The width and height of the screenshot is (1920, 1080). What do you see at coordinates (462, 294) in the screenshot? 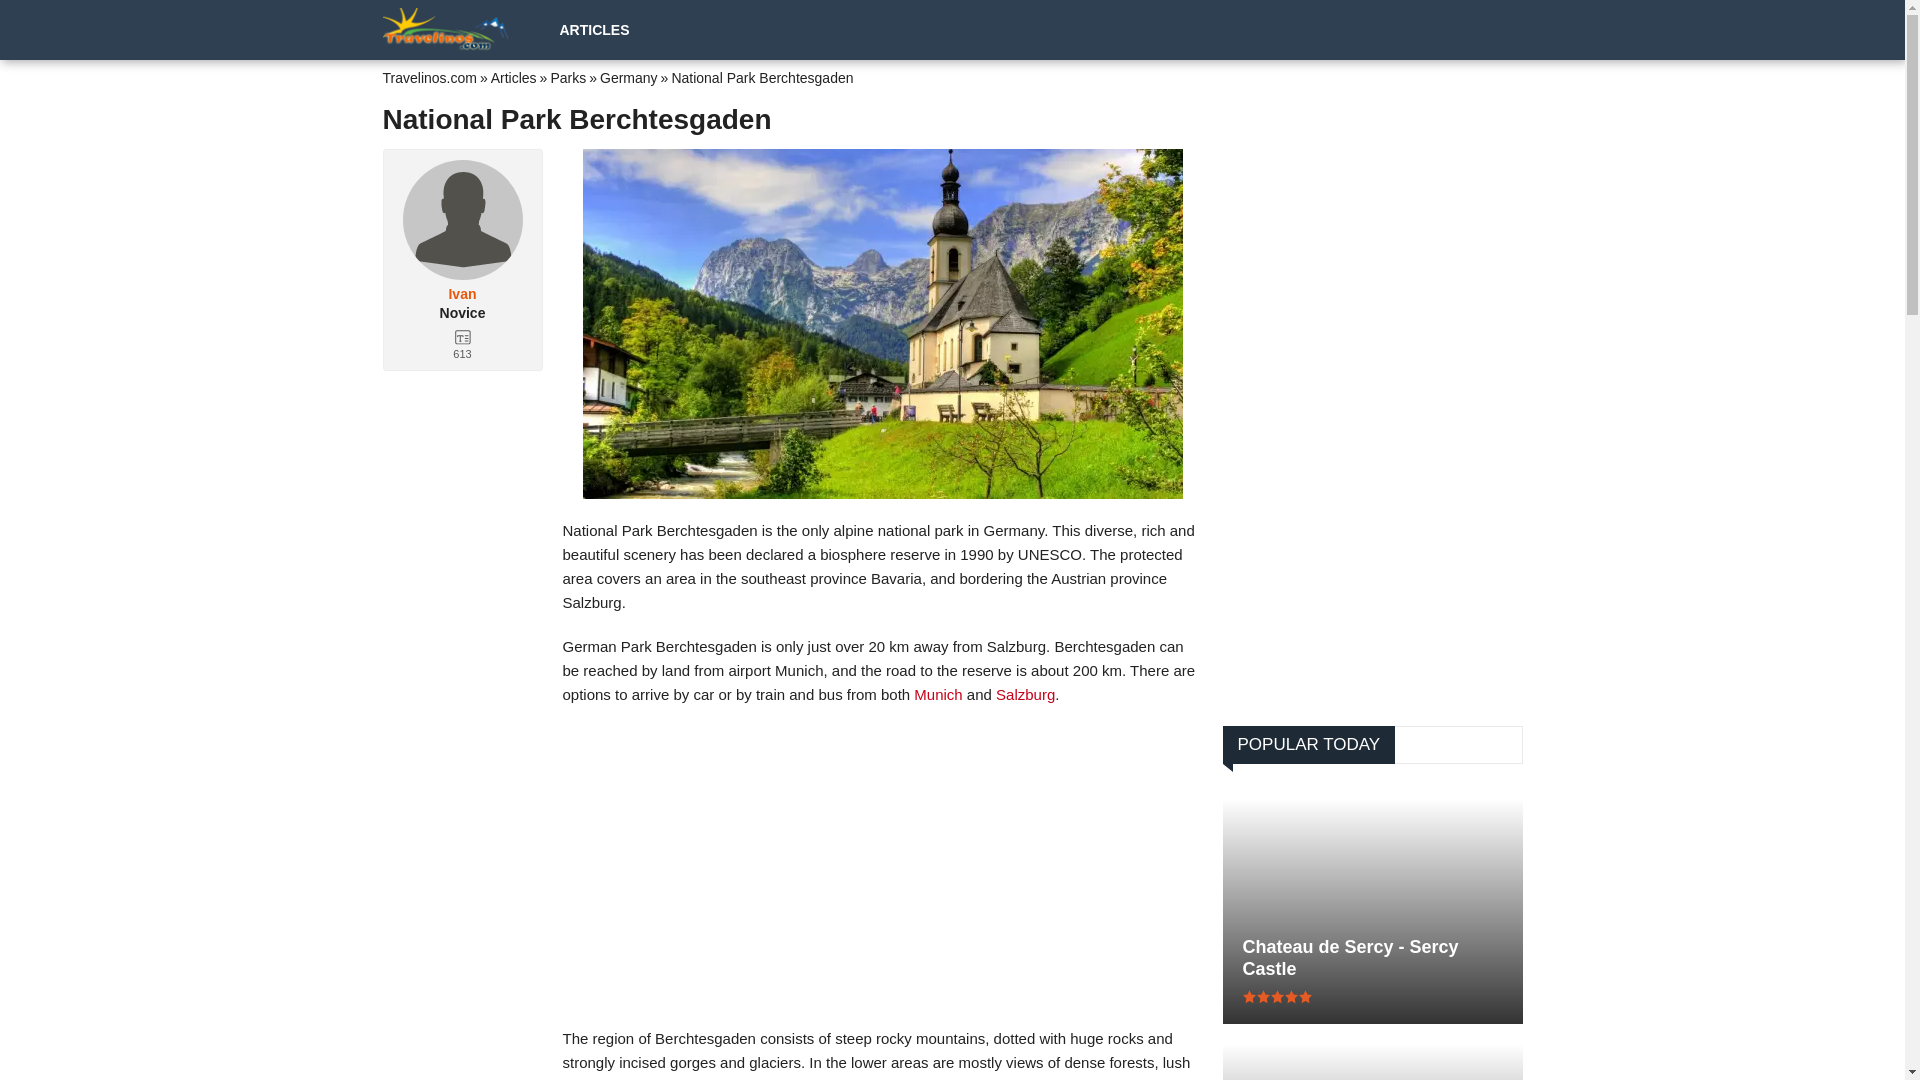
I see `Ivan` at bounding box center [462, 294].